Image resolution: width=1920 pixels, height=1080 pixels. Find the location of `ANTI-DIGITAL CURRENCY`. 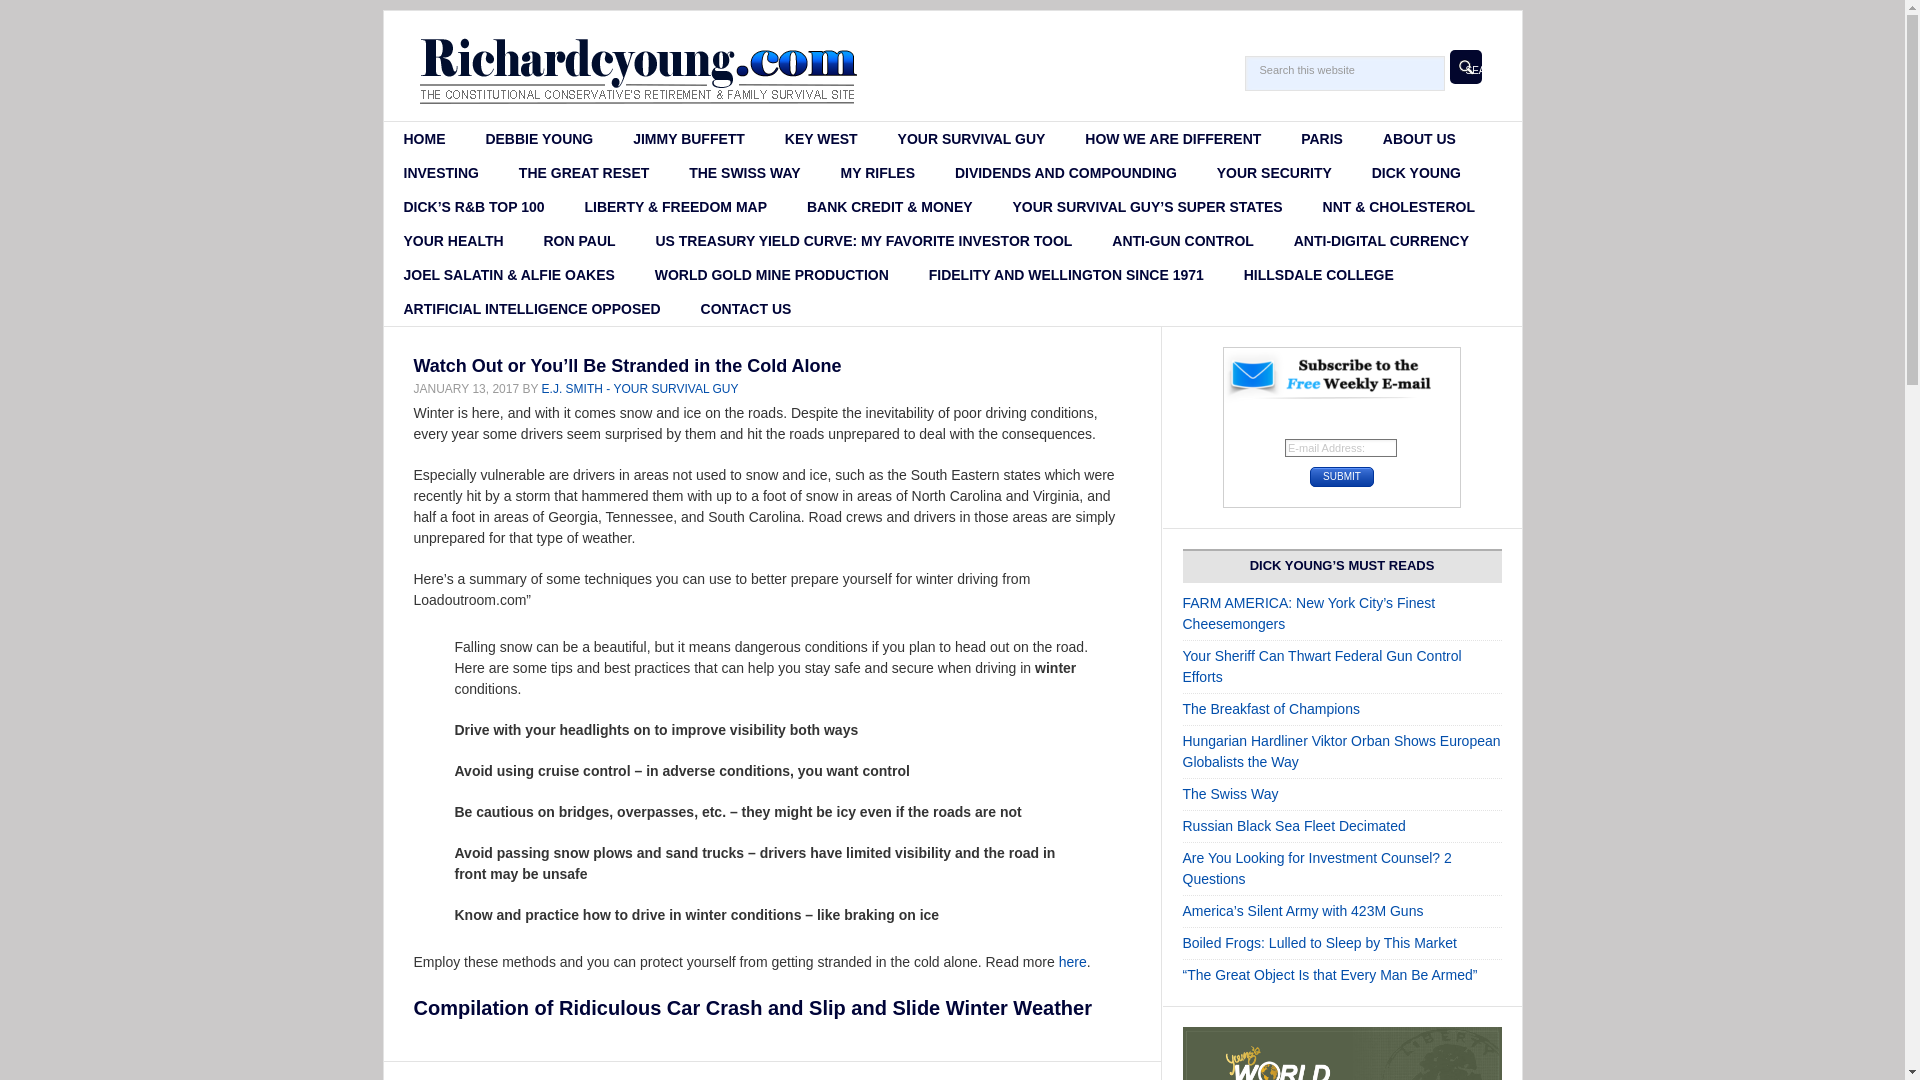

ANTI-DIGITAL CURRENCY is located at coordinates (1382, 240).